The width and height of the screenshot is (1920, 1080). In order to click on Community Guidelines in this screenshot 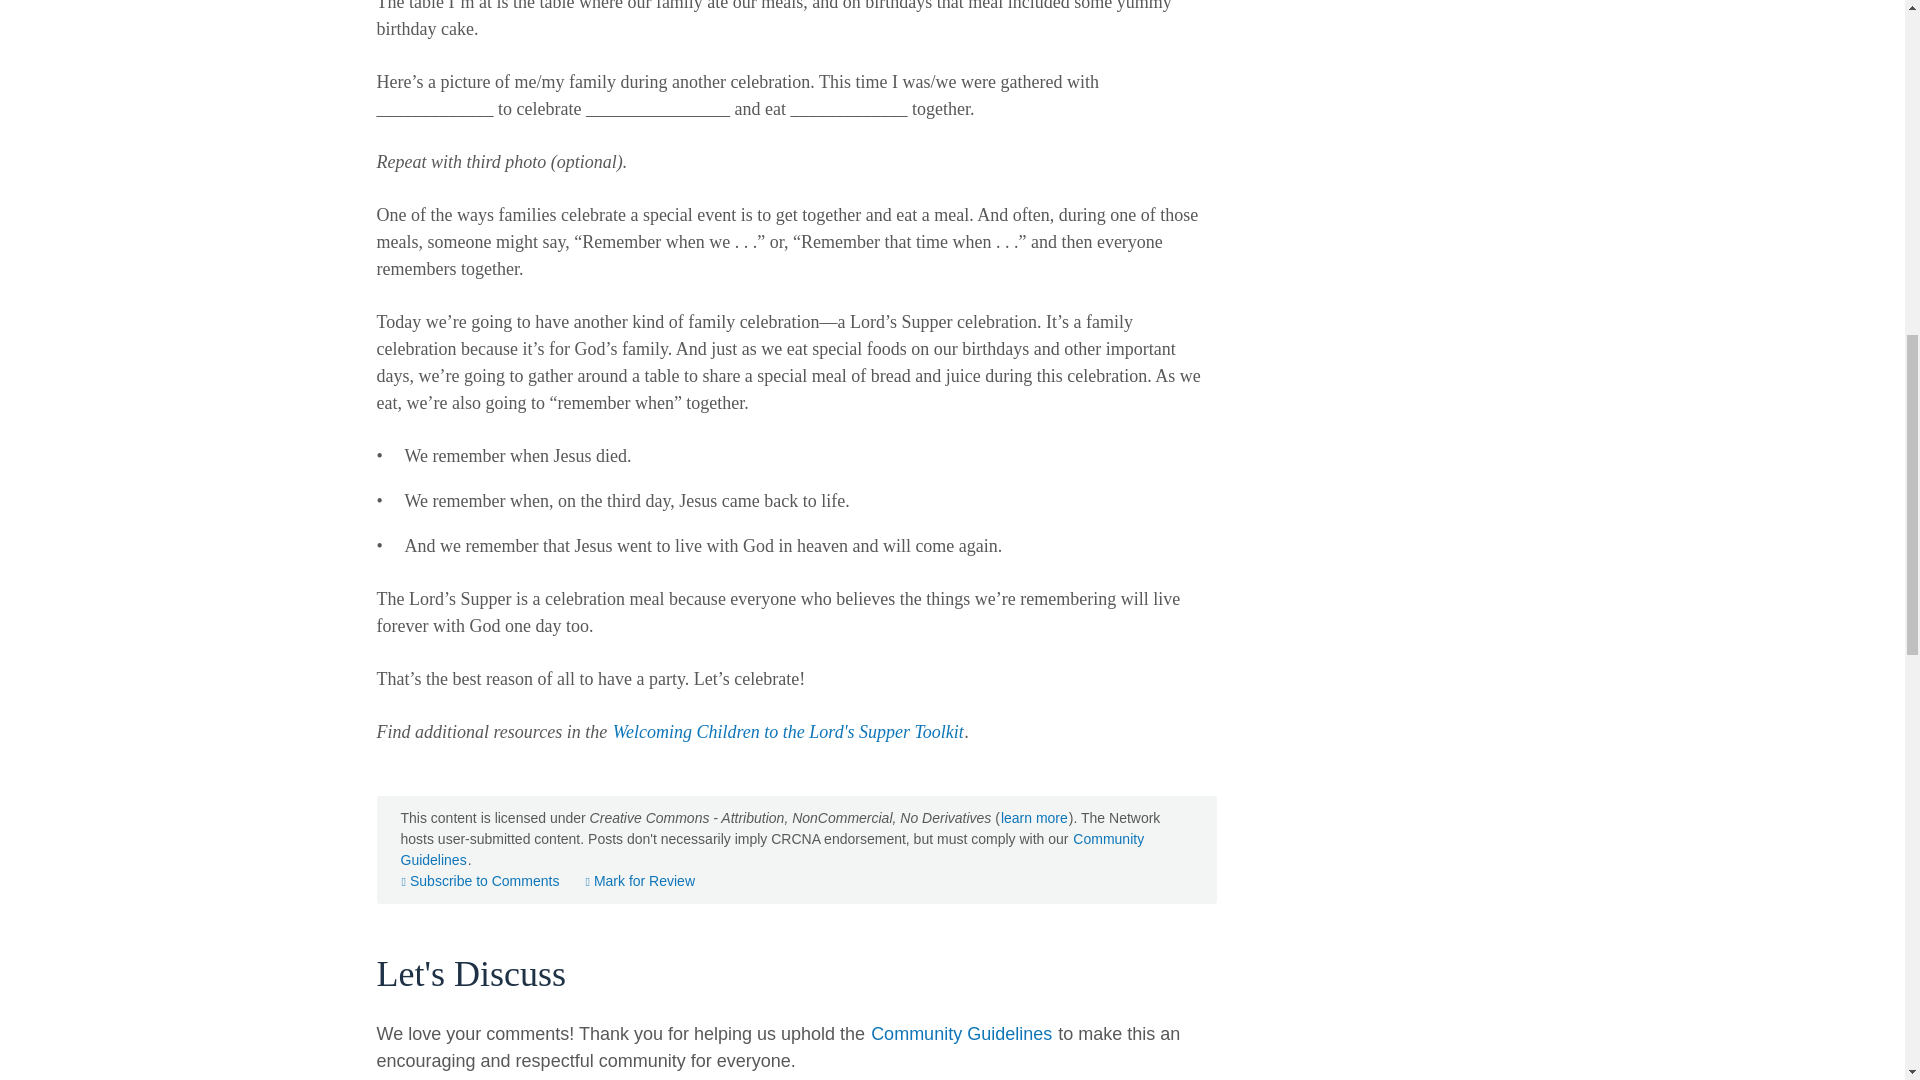, I will do `click(772, 850)`.